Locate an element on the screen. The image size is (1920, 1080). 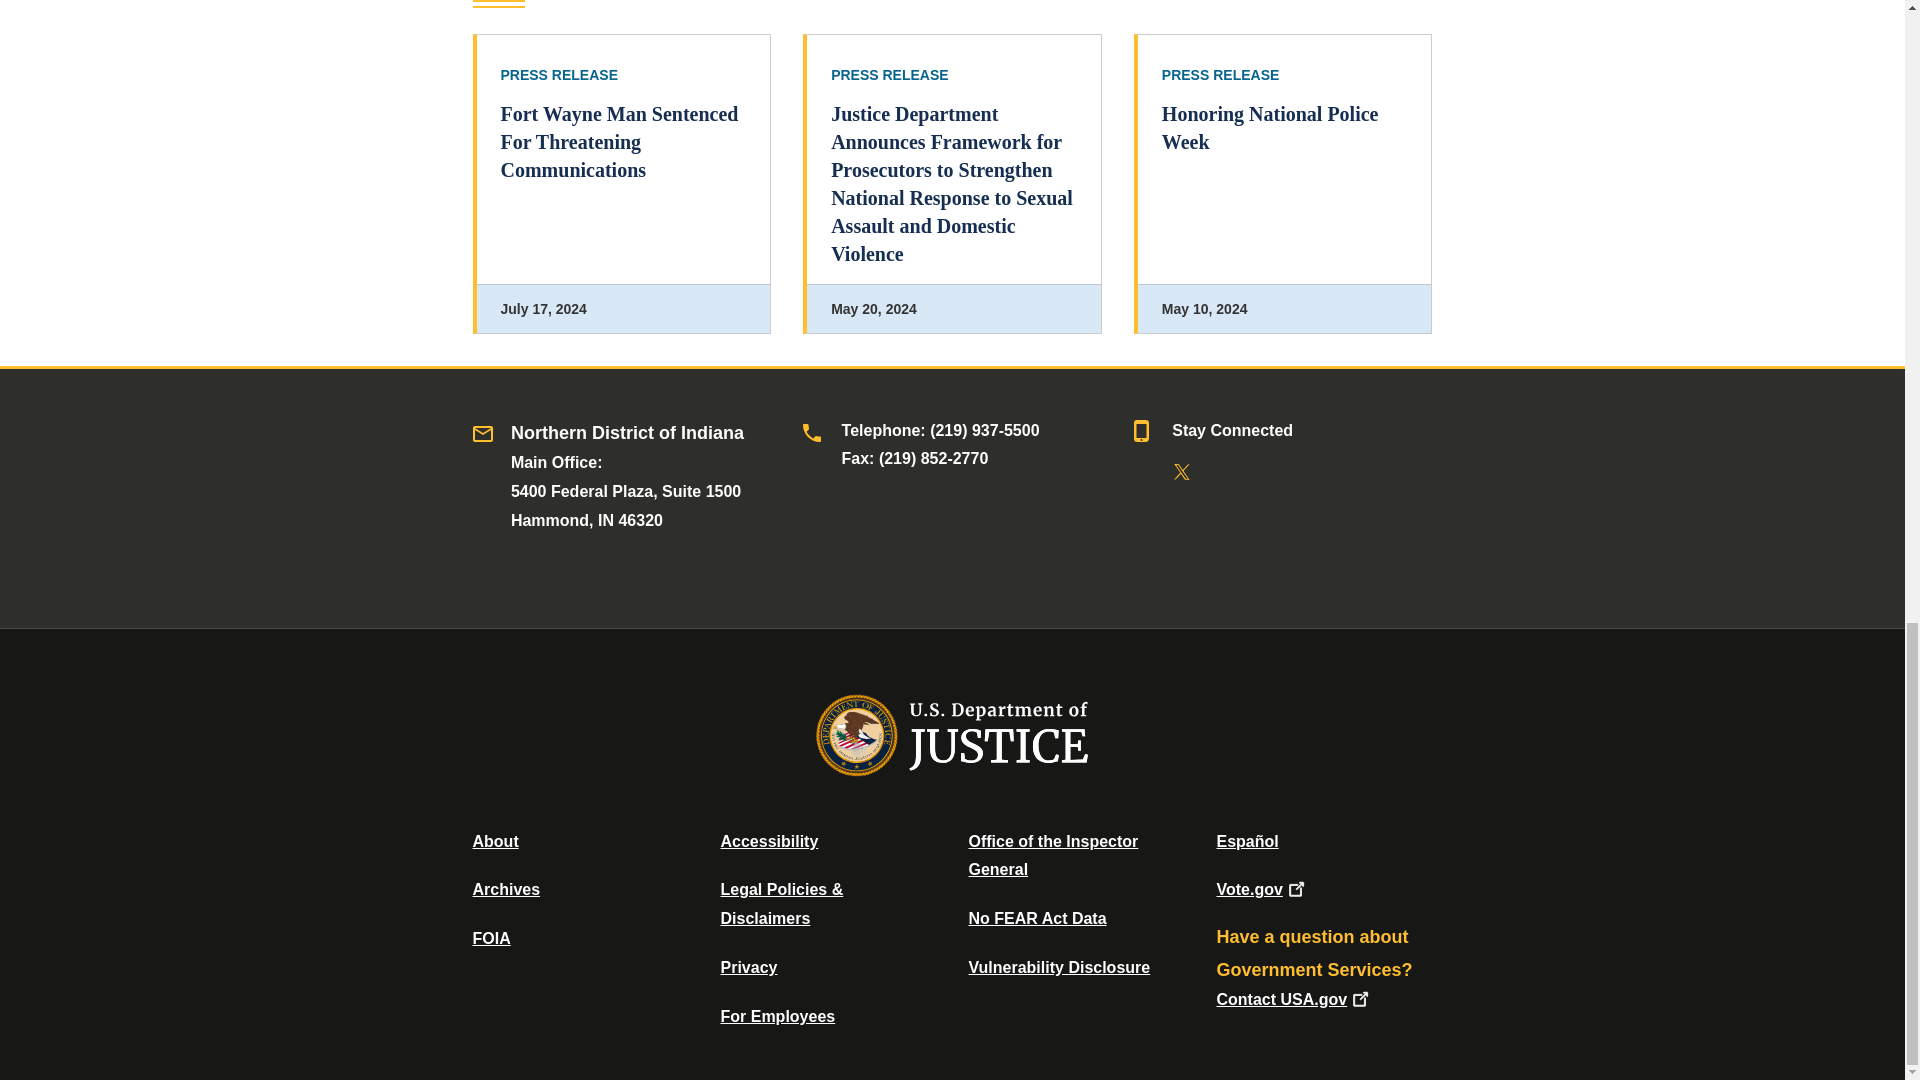
Legal Policies and Disclaimers is located at coordinates (781, 904).